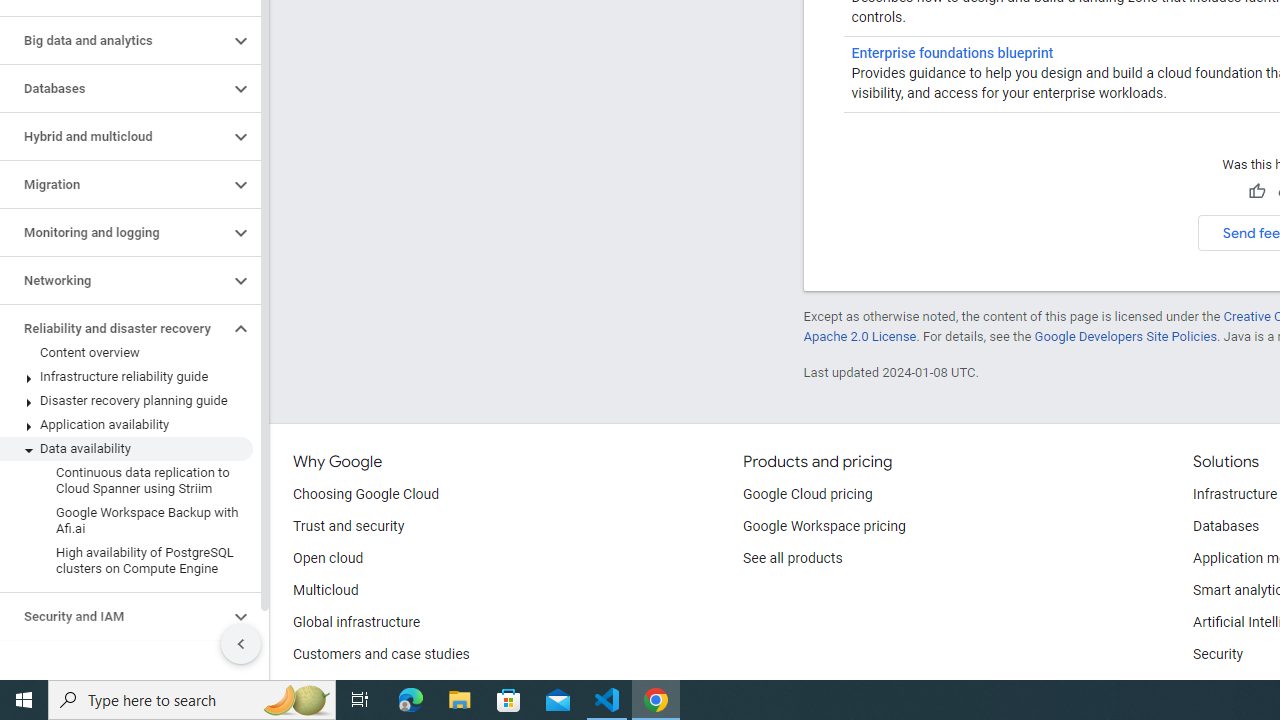  Describe the element at coordinates (114, 137) in the screenshot. I see `Hybrid and multicloud` at that location.